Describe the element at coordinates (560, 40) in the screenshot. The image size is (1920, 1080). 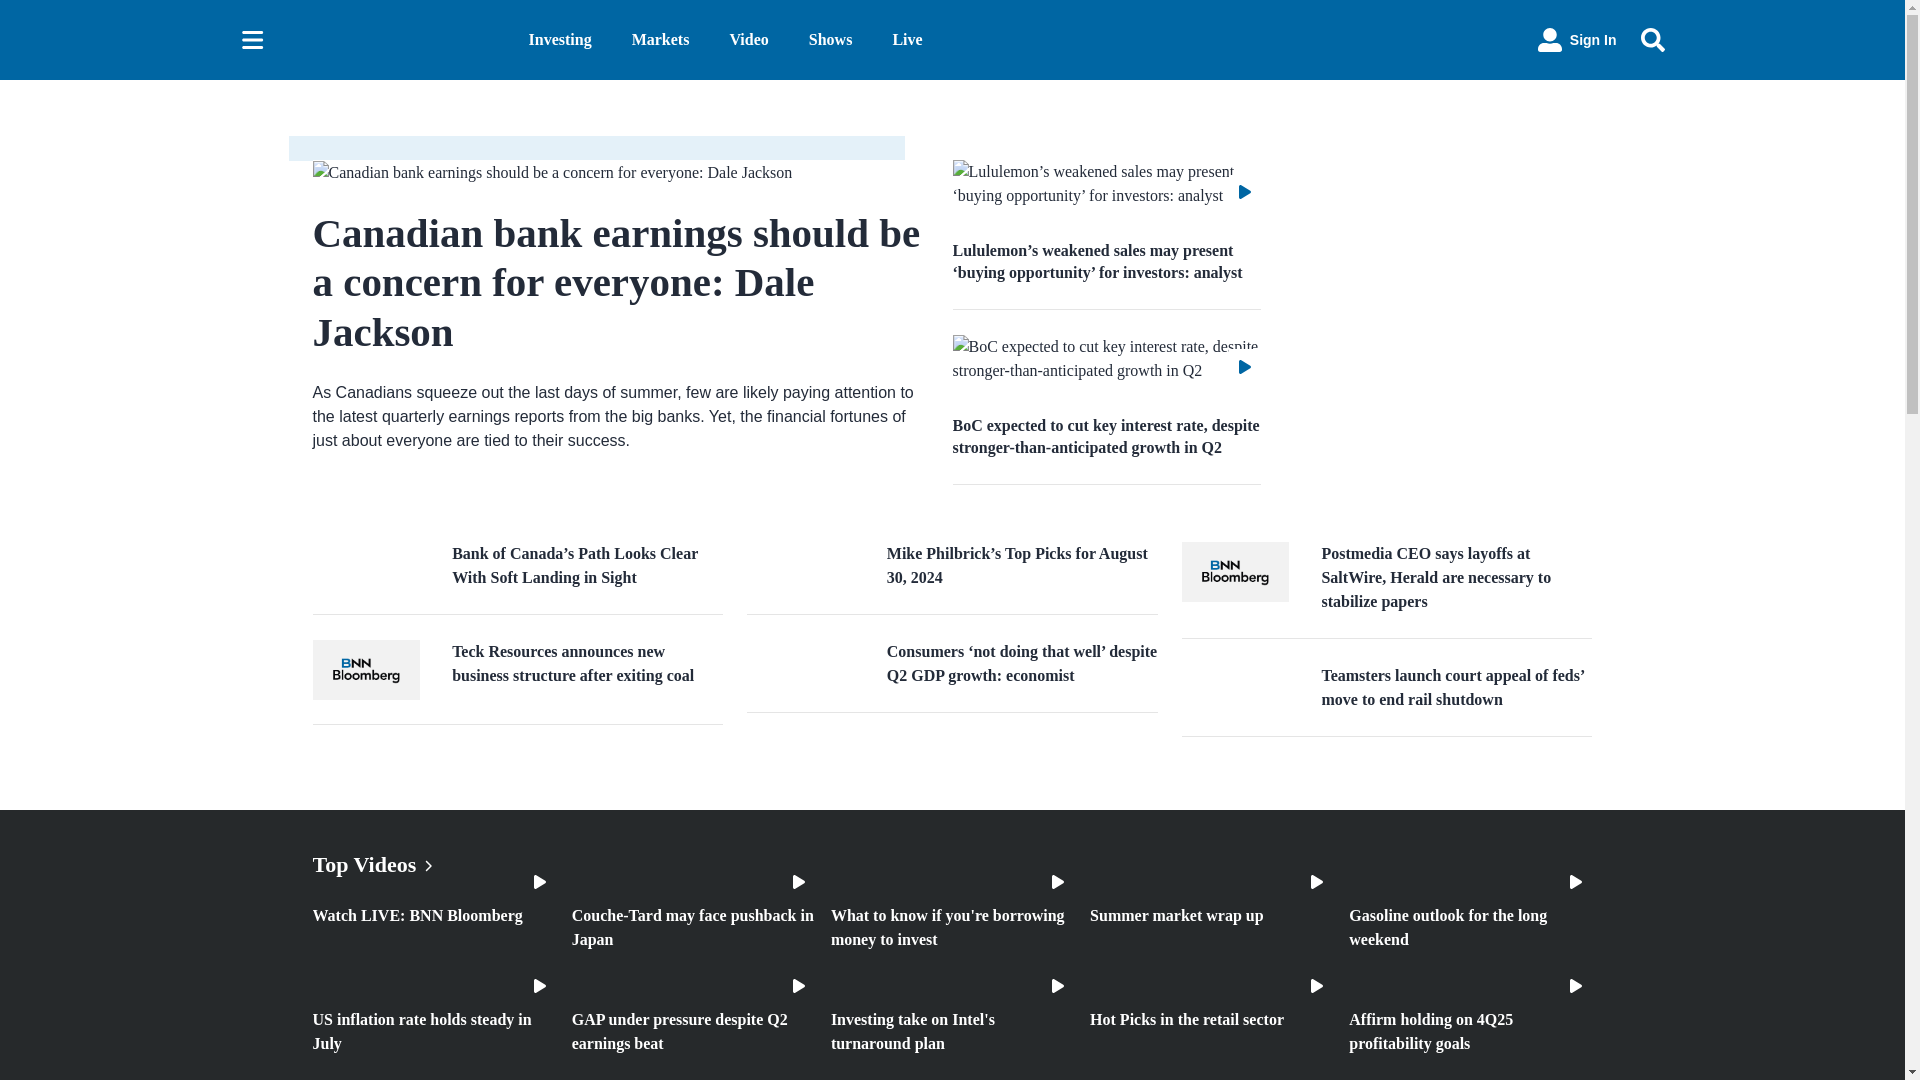
I see `Investing` at that location.